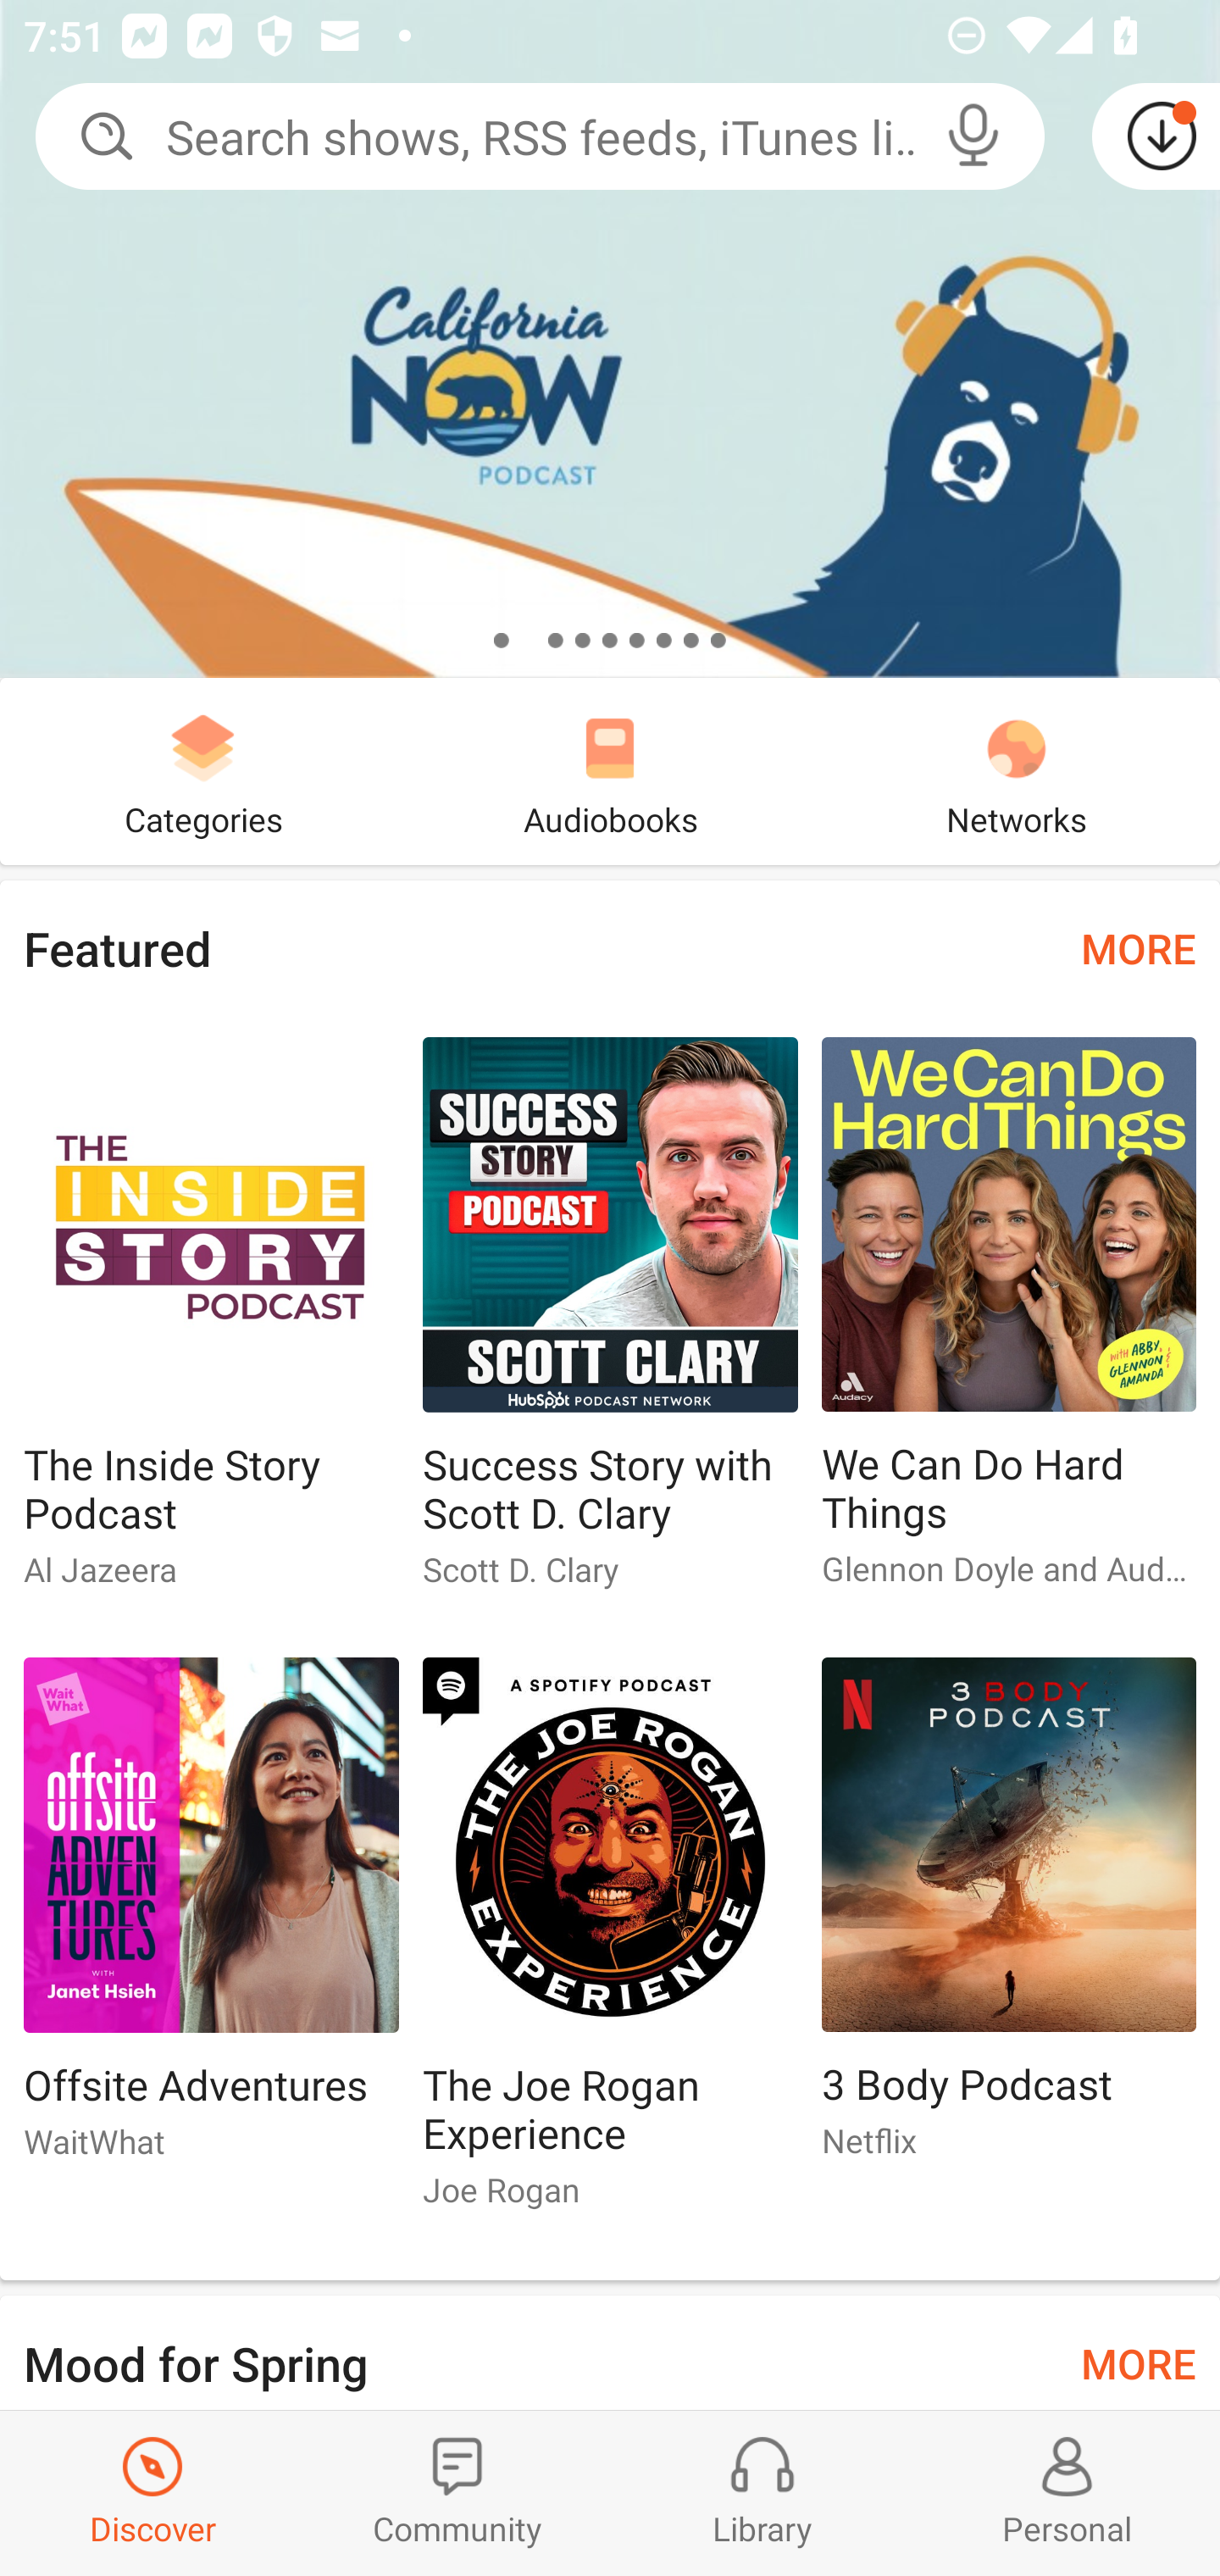 Image resolution: width=1220 pixels, height=2576 pixels. I want to click on Profiles and Settings Personal, so click(1067, 2493).